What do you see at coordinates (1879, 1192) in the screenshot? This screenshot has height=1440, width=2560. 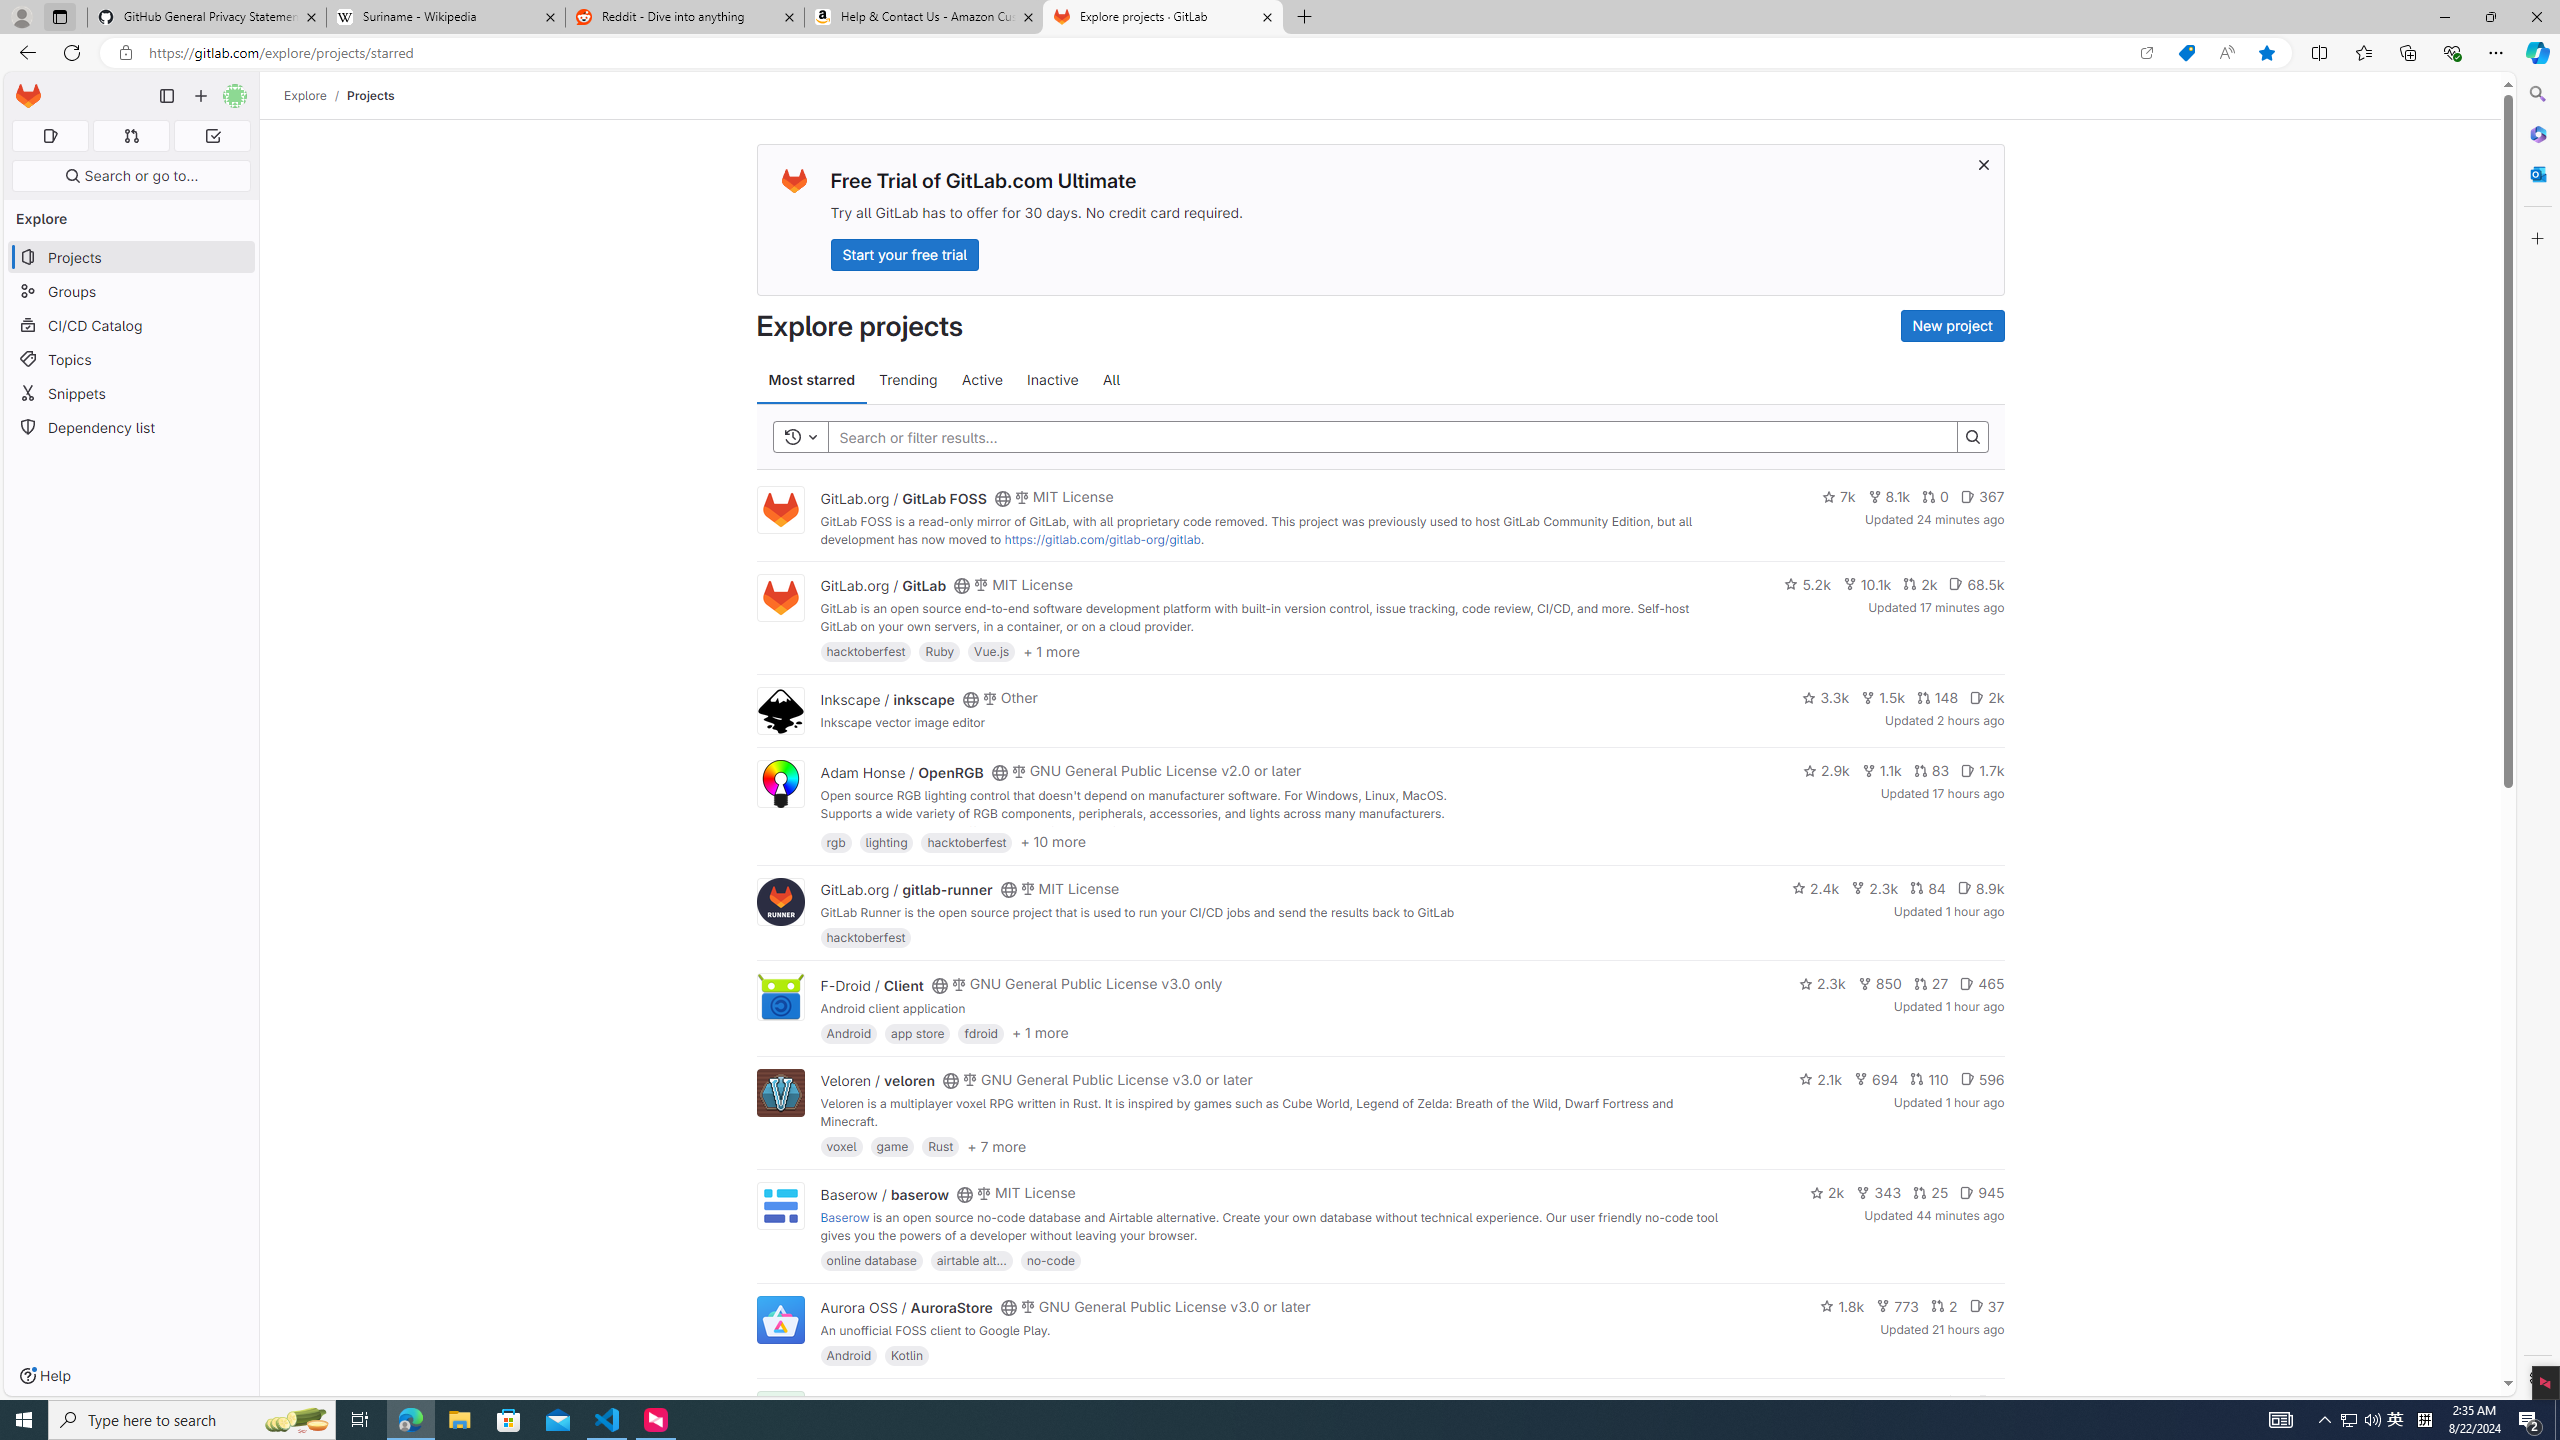 I see `343` at bounding box center [1879, 1192].